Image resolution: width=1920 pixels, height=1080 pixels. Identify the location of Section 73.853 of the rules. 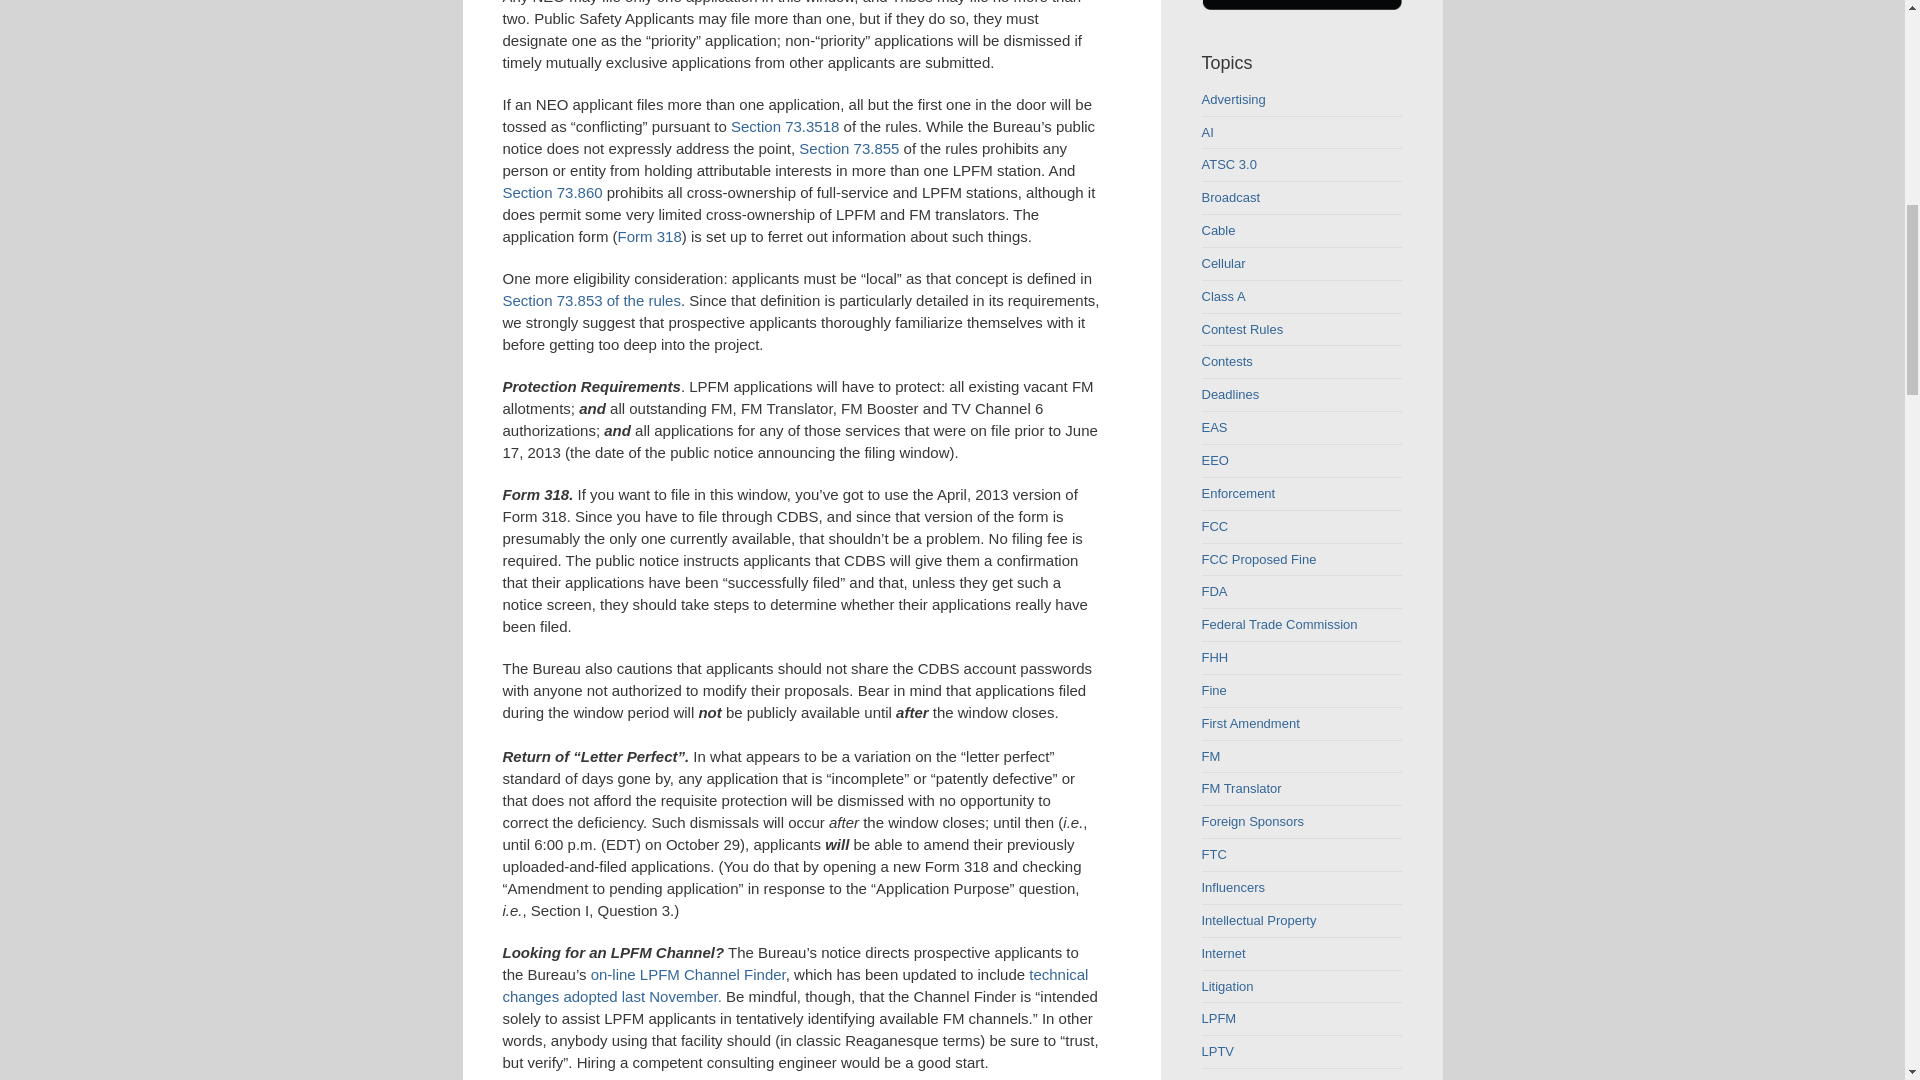
(590, 300).